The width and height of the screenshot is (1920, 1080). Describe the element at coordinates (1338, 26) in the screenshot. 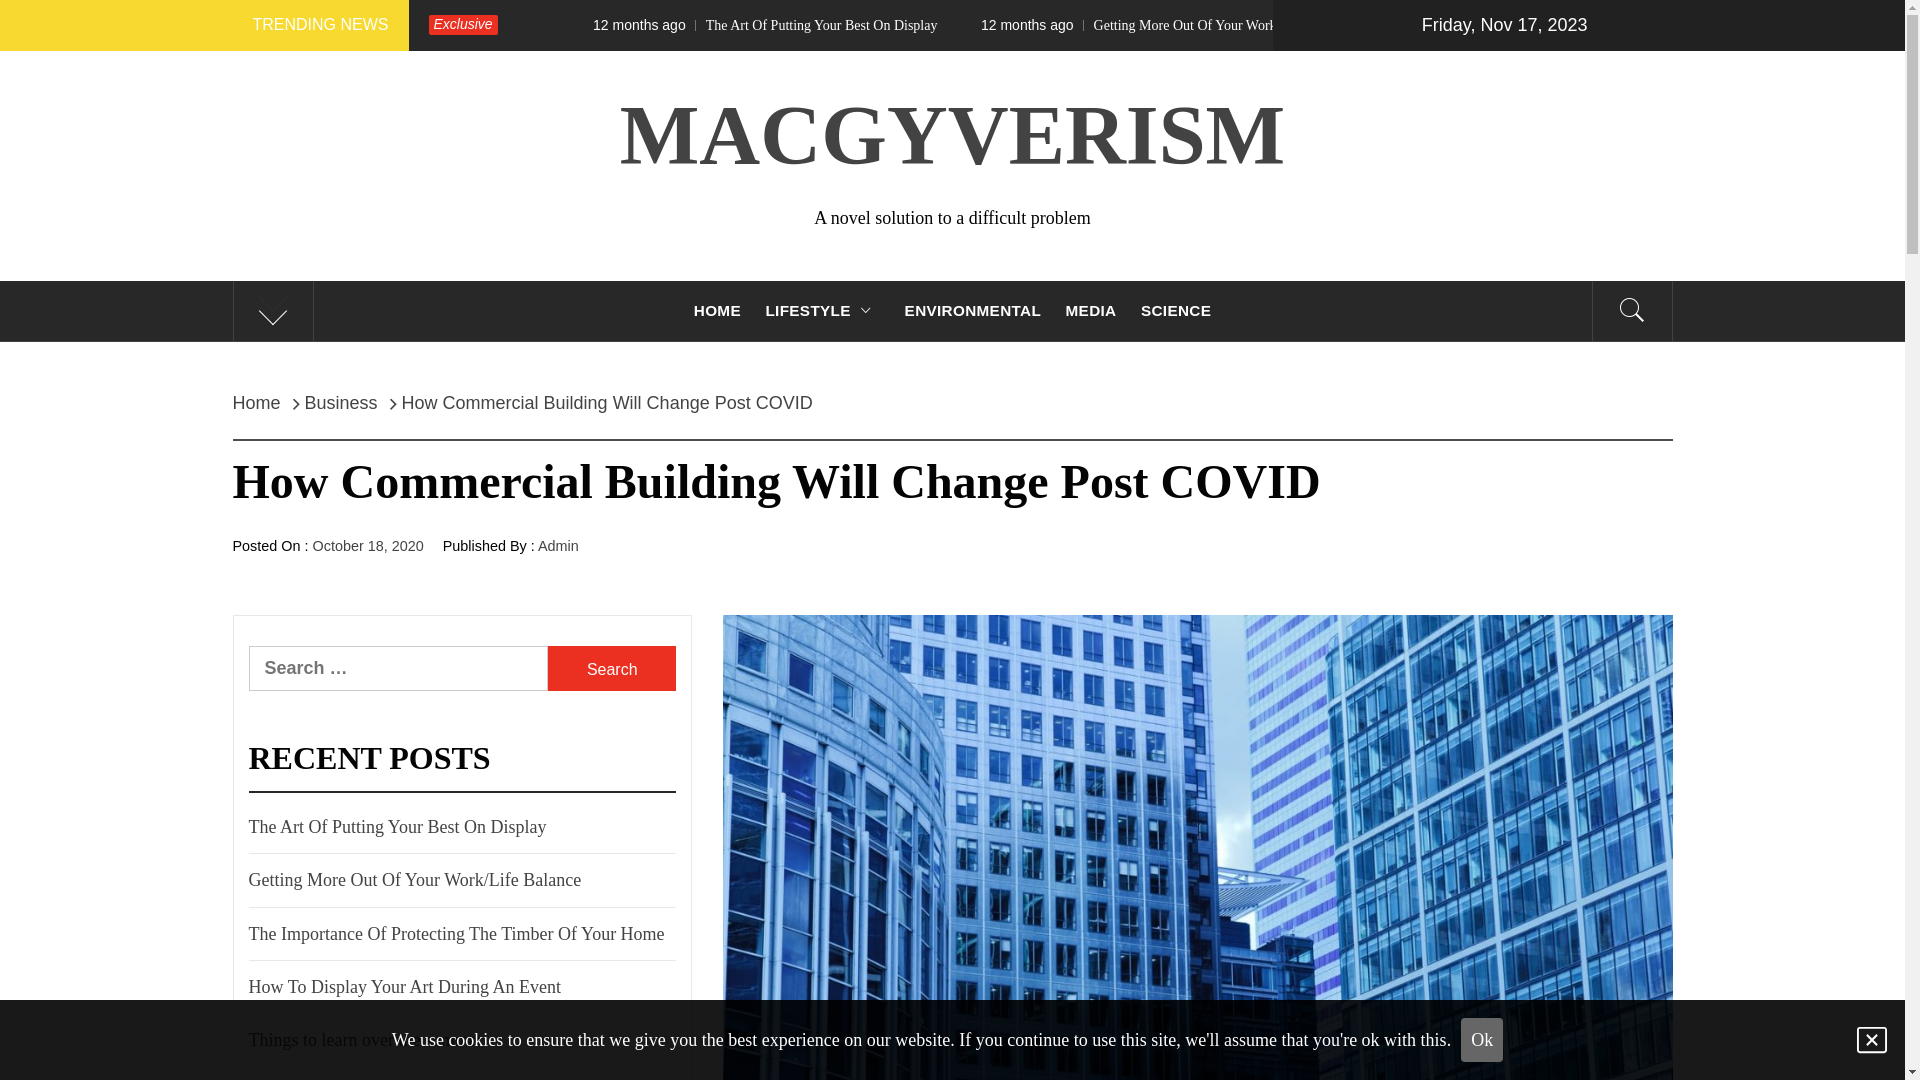

I see `12 months agoGetting More Out Of Your Work/Life Balance` at that location.